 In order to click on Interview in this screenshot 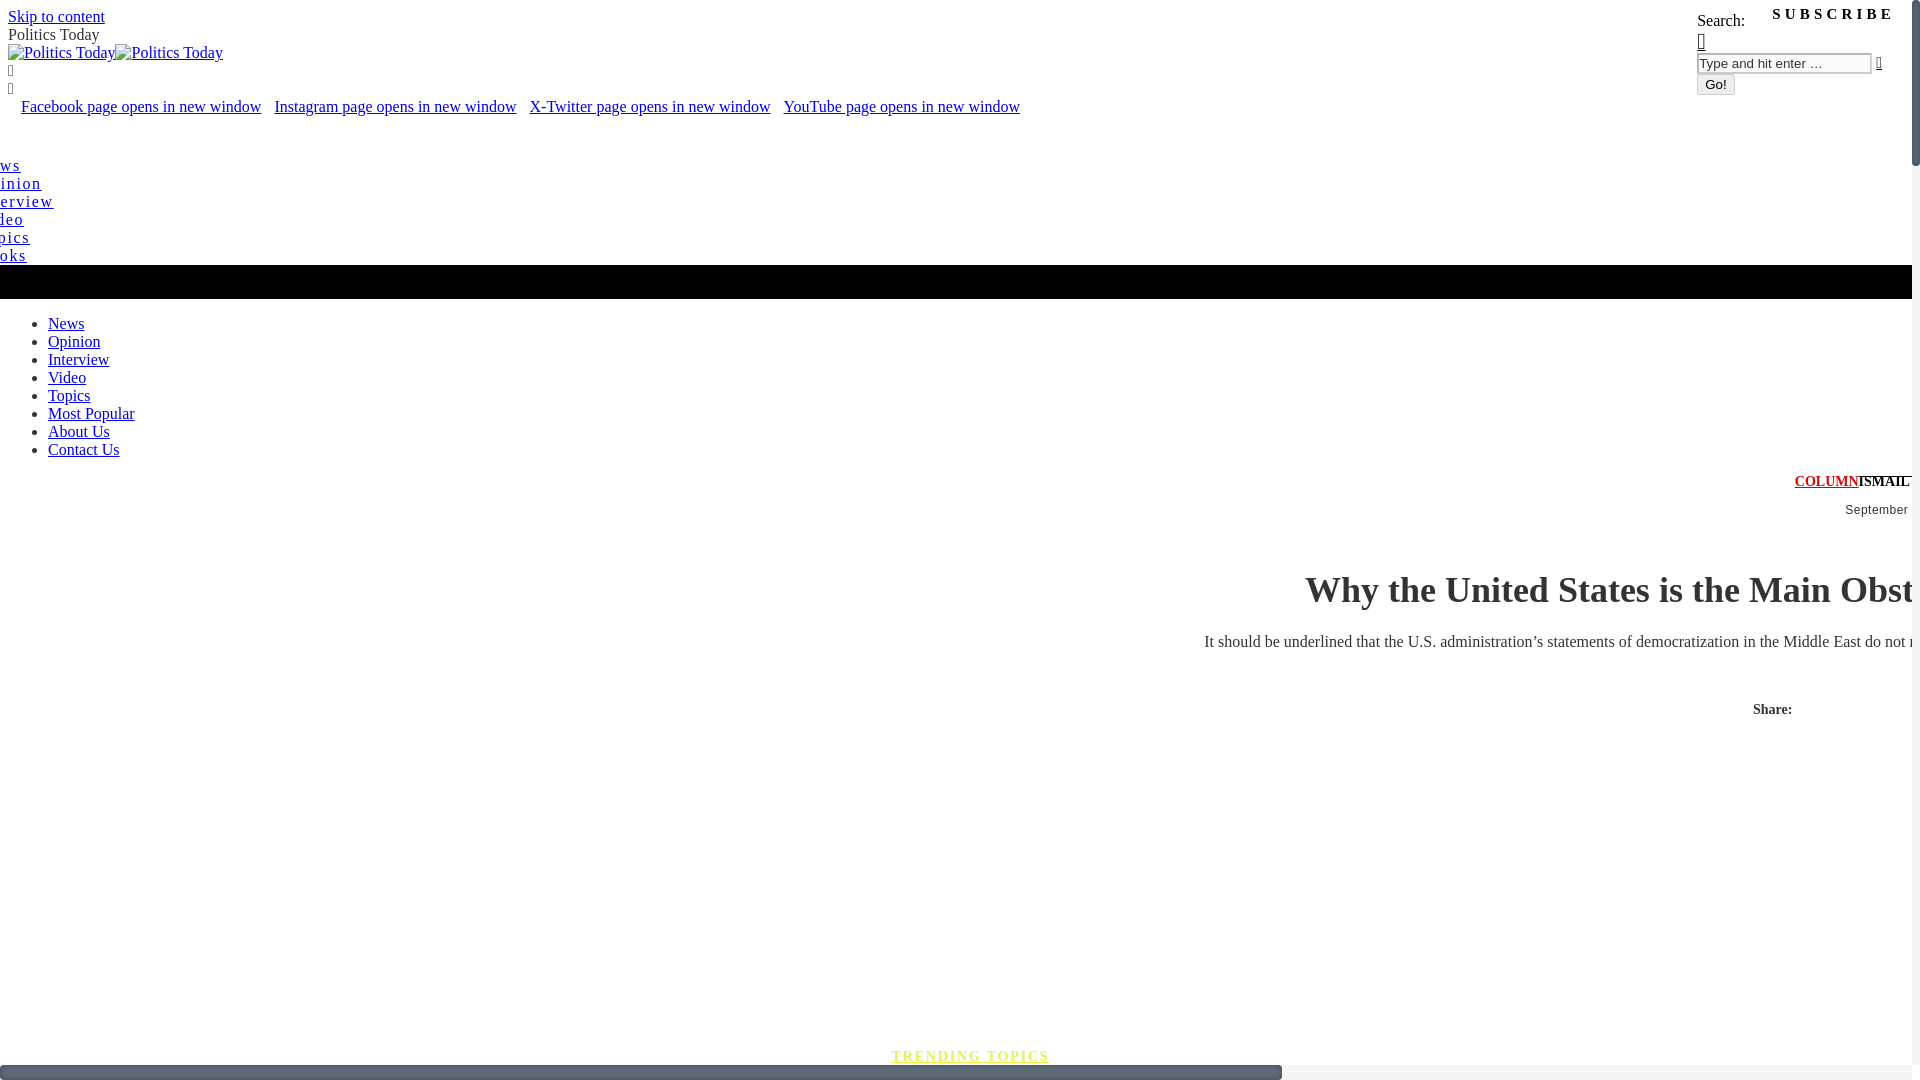, I will do `click(78, 360)`.